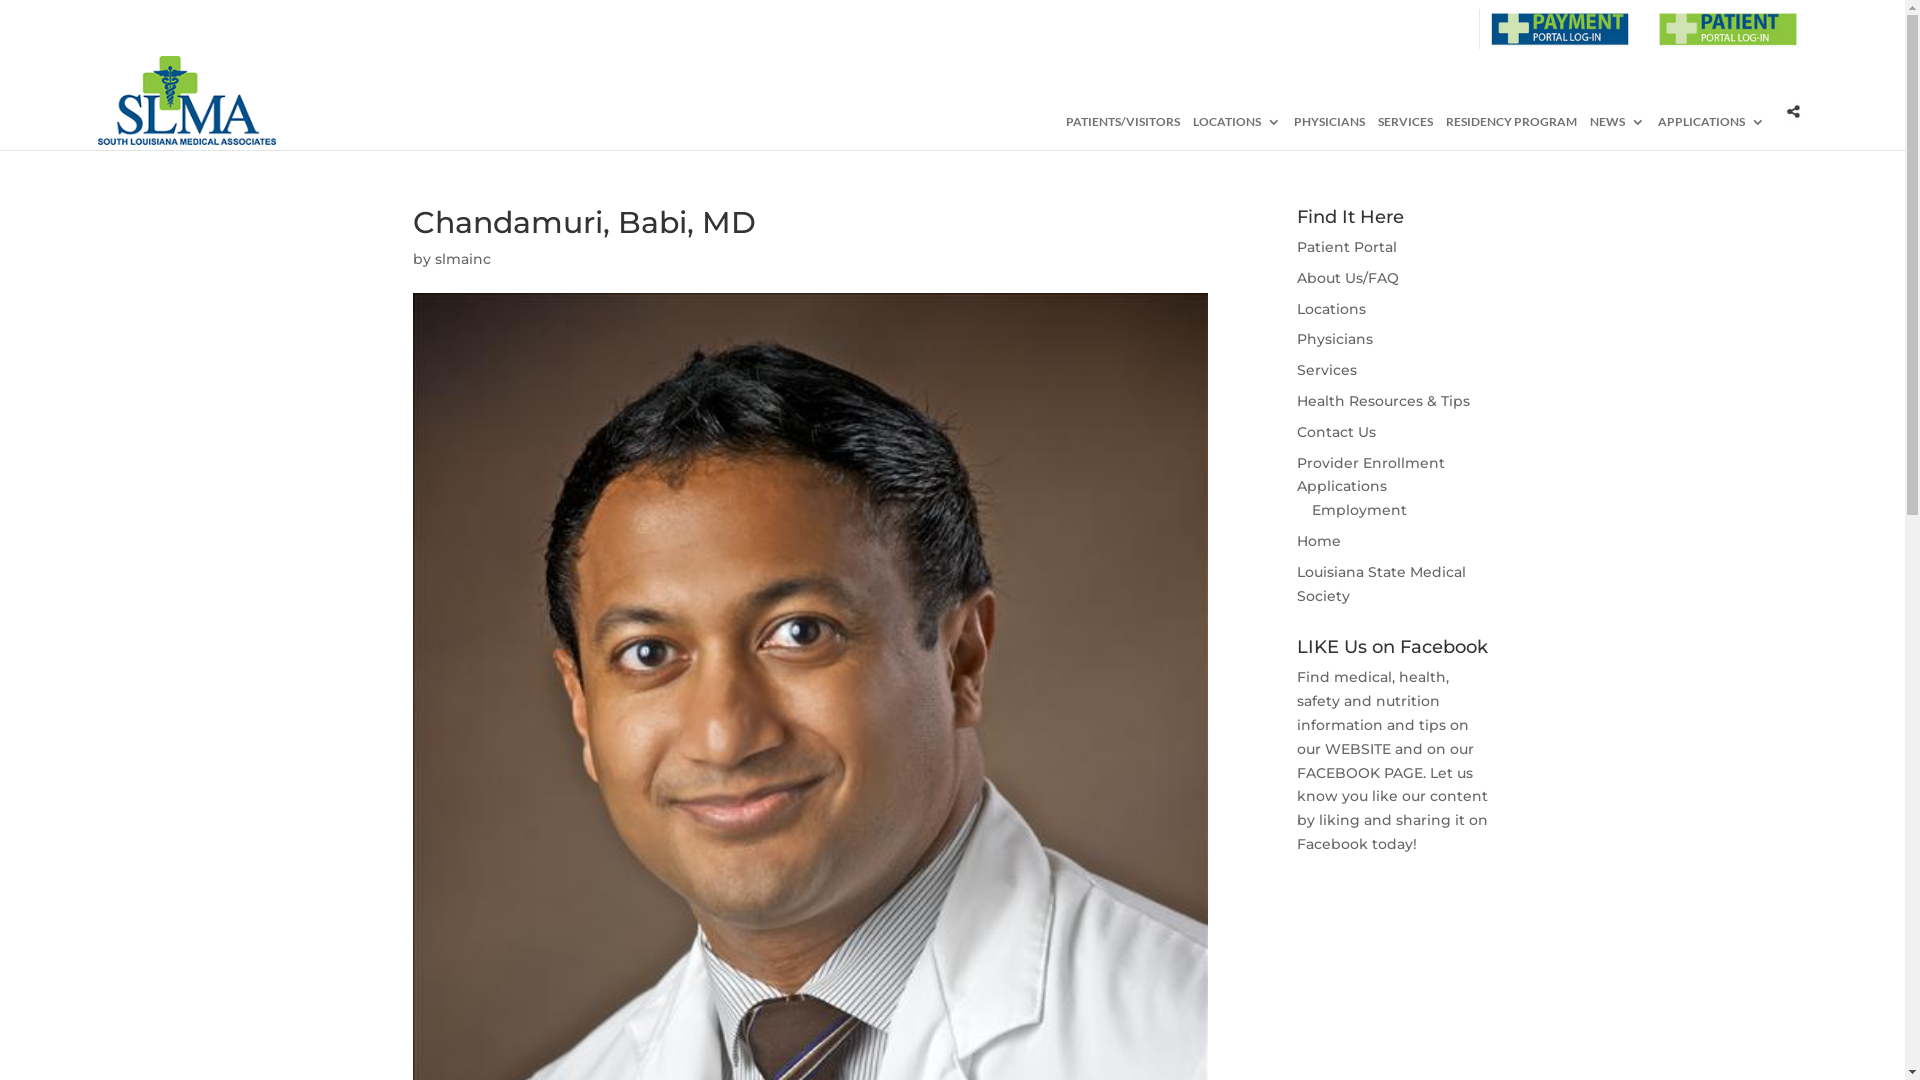 This screenshot has width=1920, height=1080. What do you see at coordinates (1332, 309) in the screenshot?
I see `Locations` at bounding box center [1332, 309].